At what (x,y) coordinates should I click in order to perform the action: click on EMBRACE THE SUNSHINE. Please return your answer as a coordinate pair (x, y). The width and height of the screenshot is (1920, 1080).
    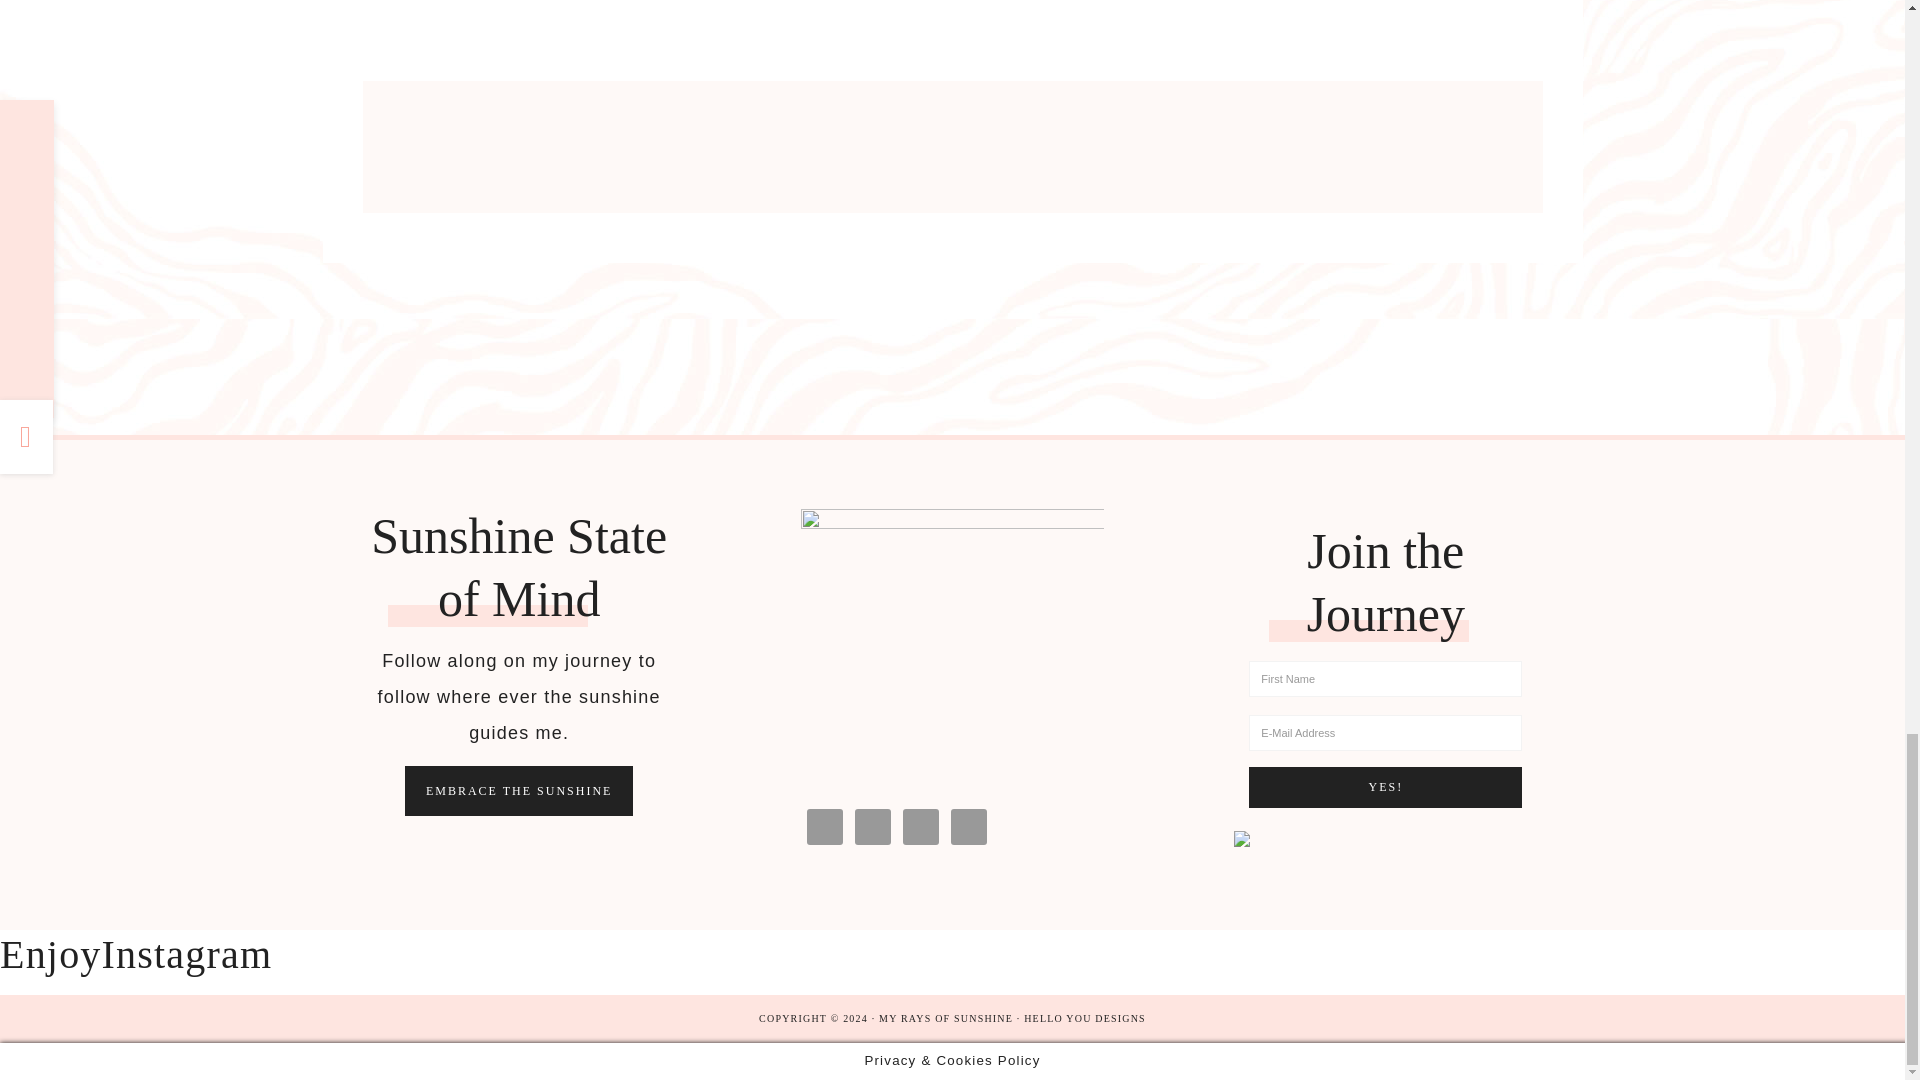
    Looking at the image, I should click on (519, 790).